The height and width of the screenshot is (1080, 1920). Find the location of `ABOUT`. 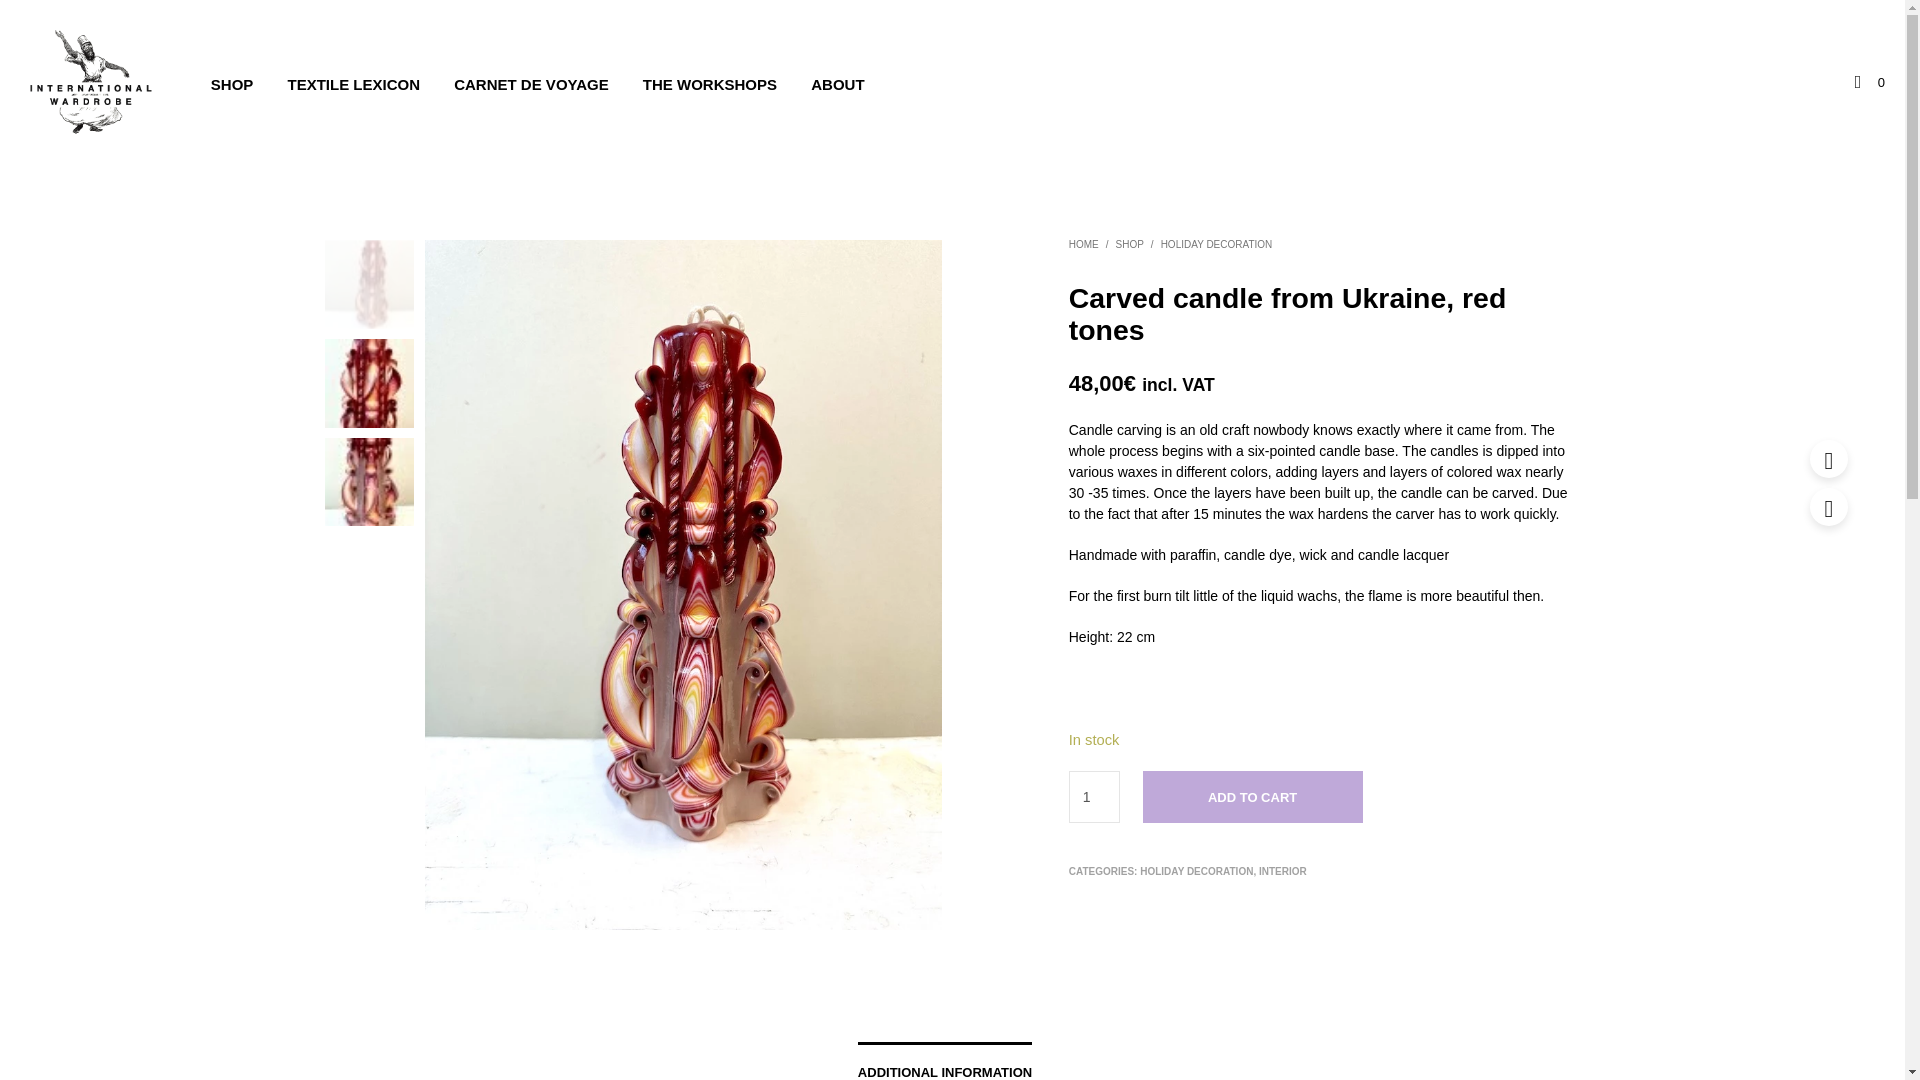

ABOUT is located at coordinates (838, 86).